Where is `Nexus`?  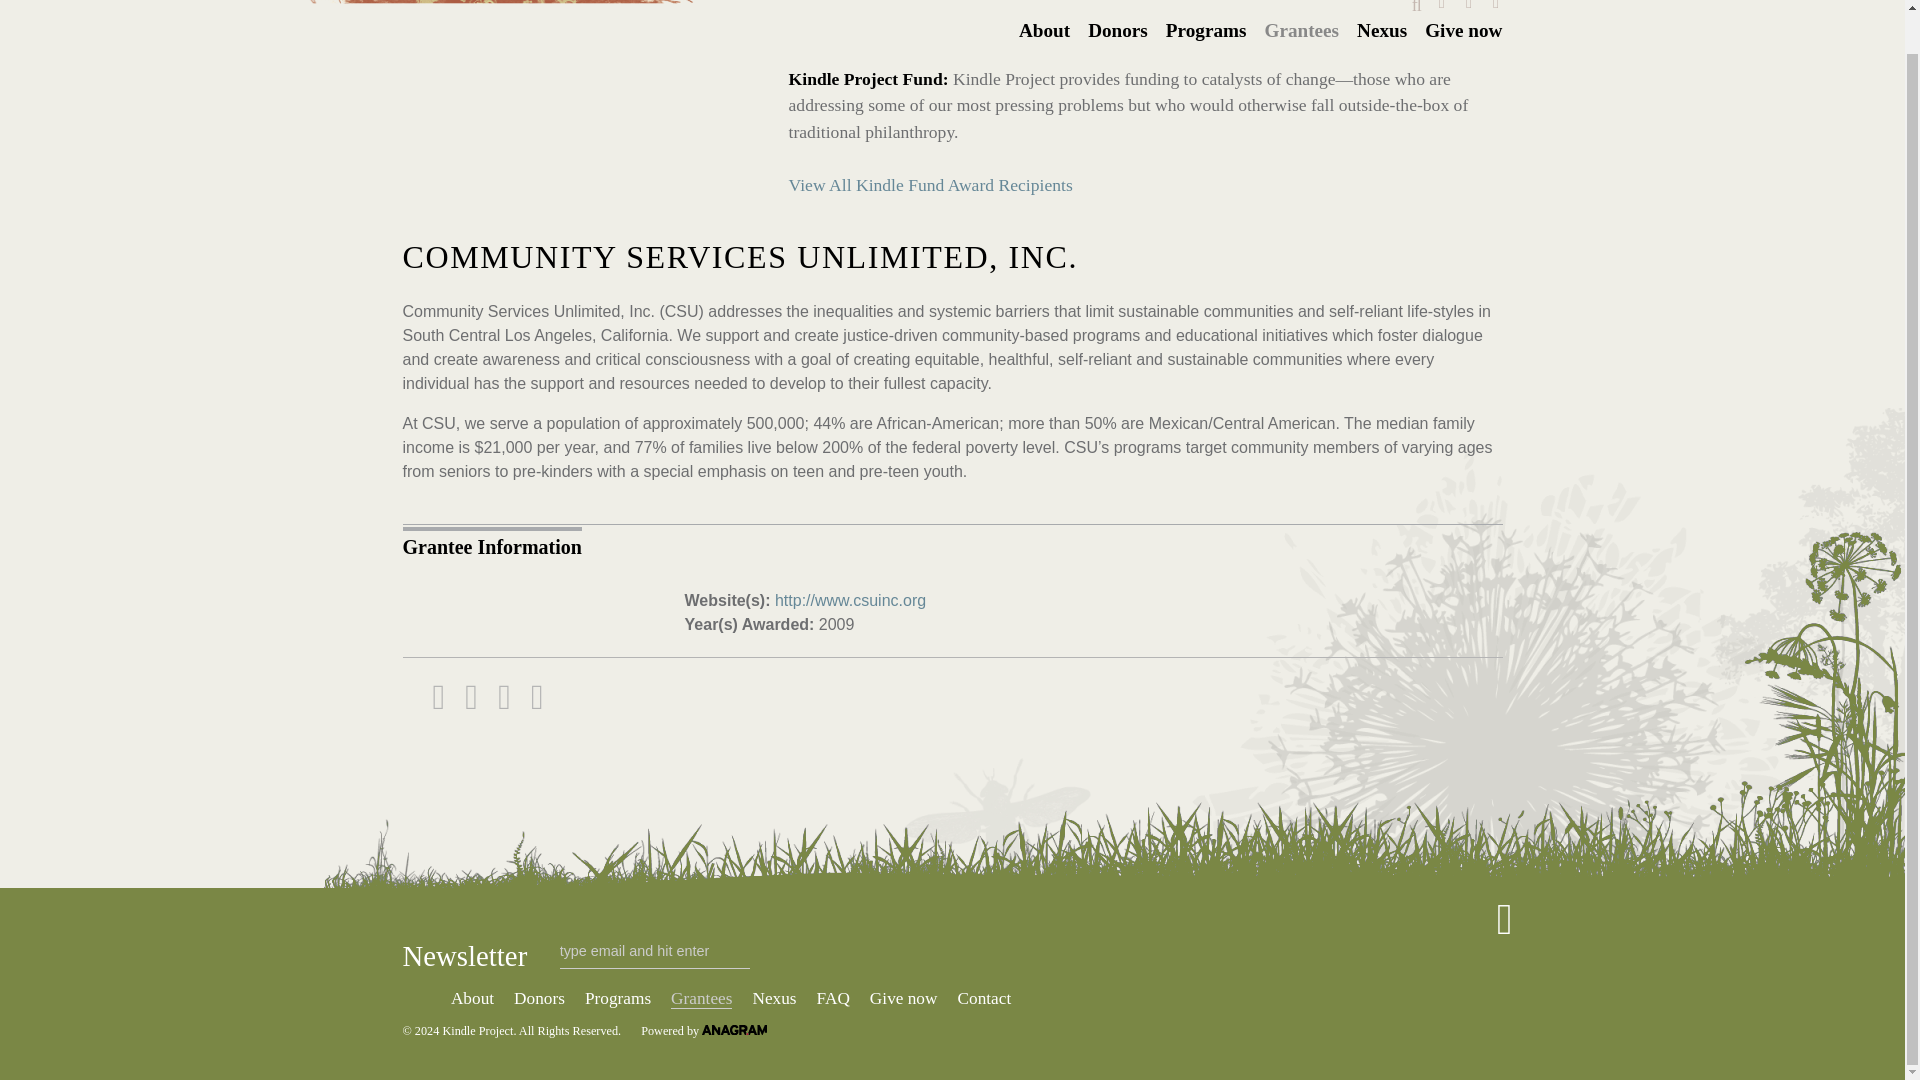
Nexus is located at coordinates (1382, 32).